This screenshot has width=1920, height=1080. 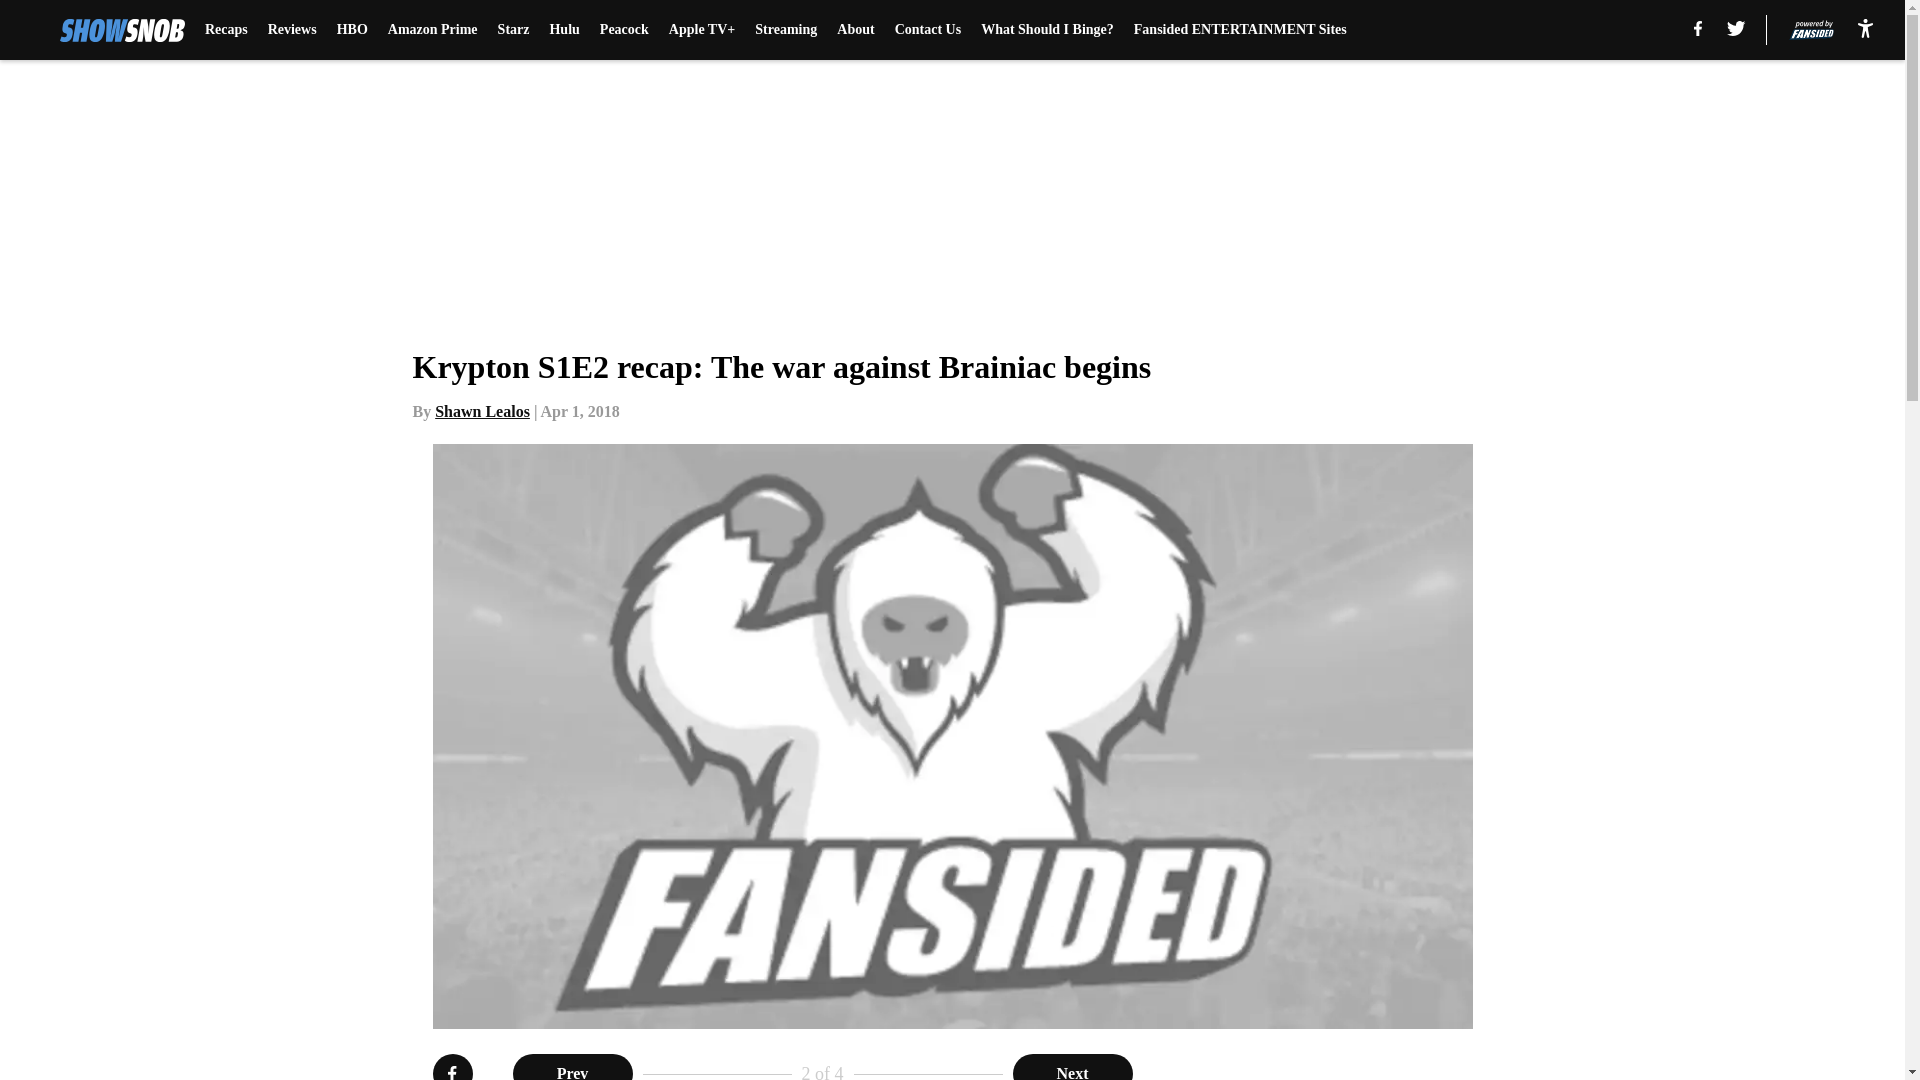 What do you see at coordinates (855, 30) in the screenshot?
I see `About` at bounding box center [855, 30].